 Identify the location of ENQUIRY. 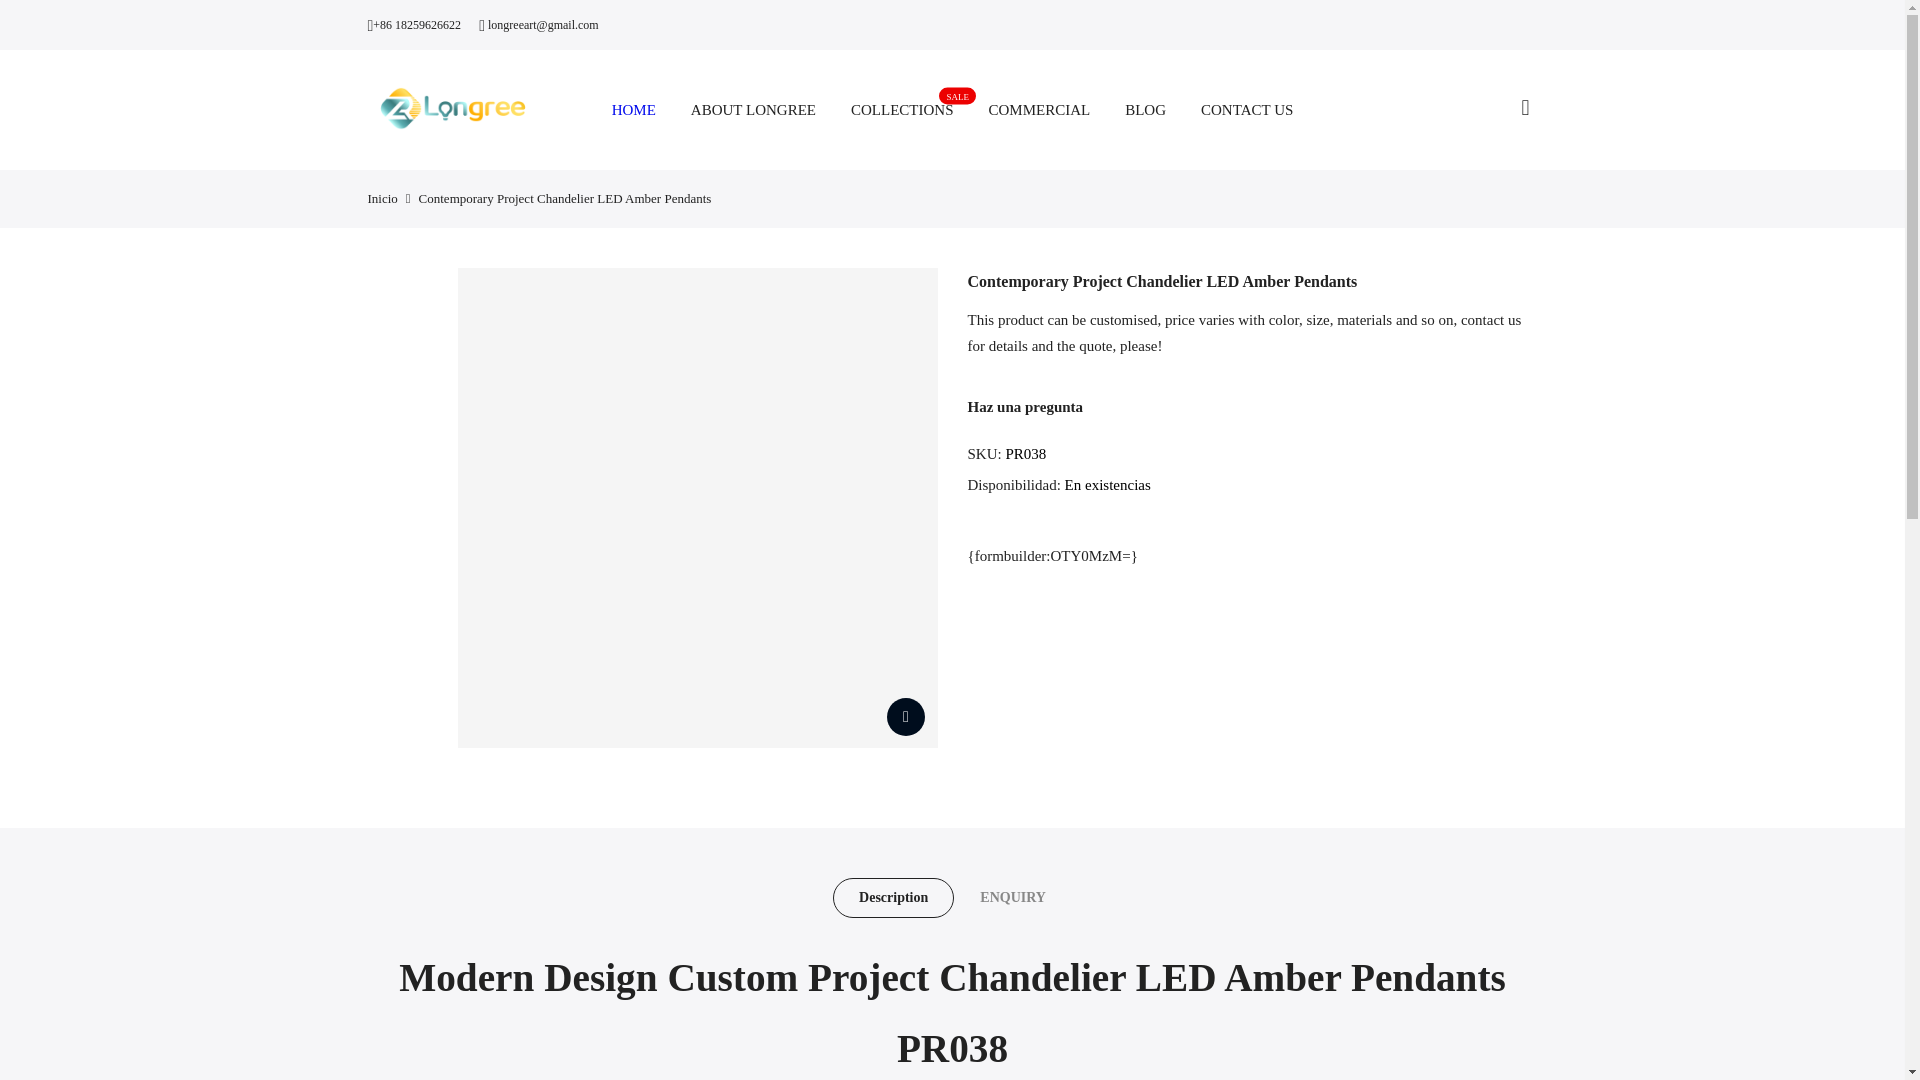
(1012, 898).